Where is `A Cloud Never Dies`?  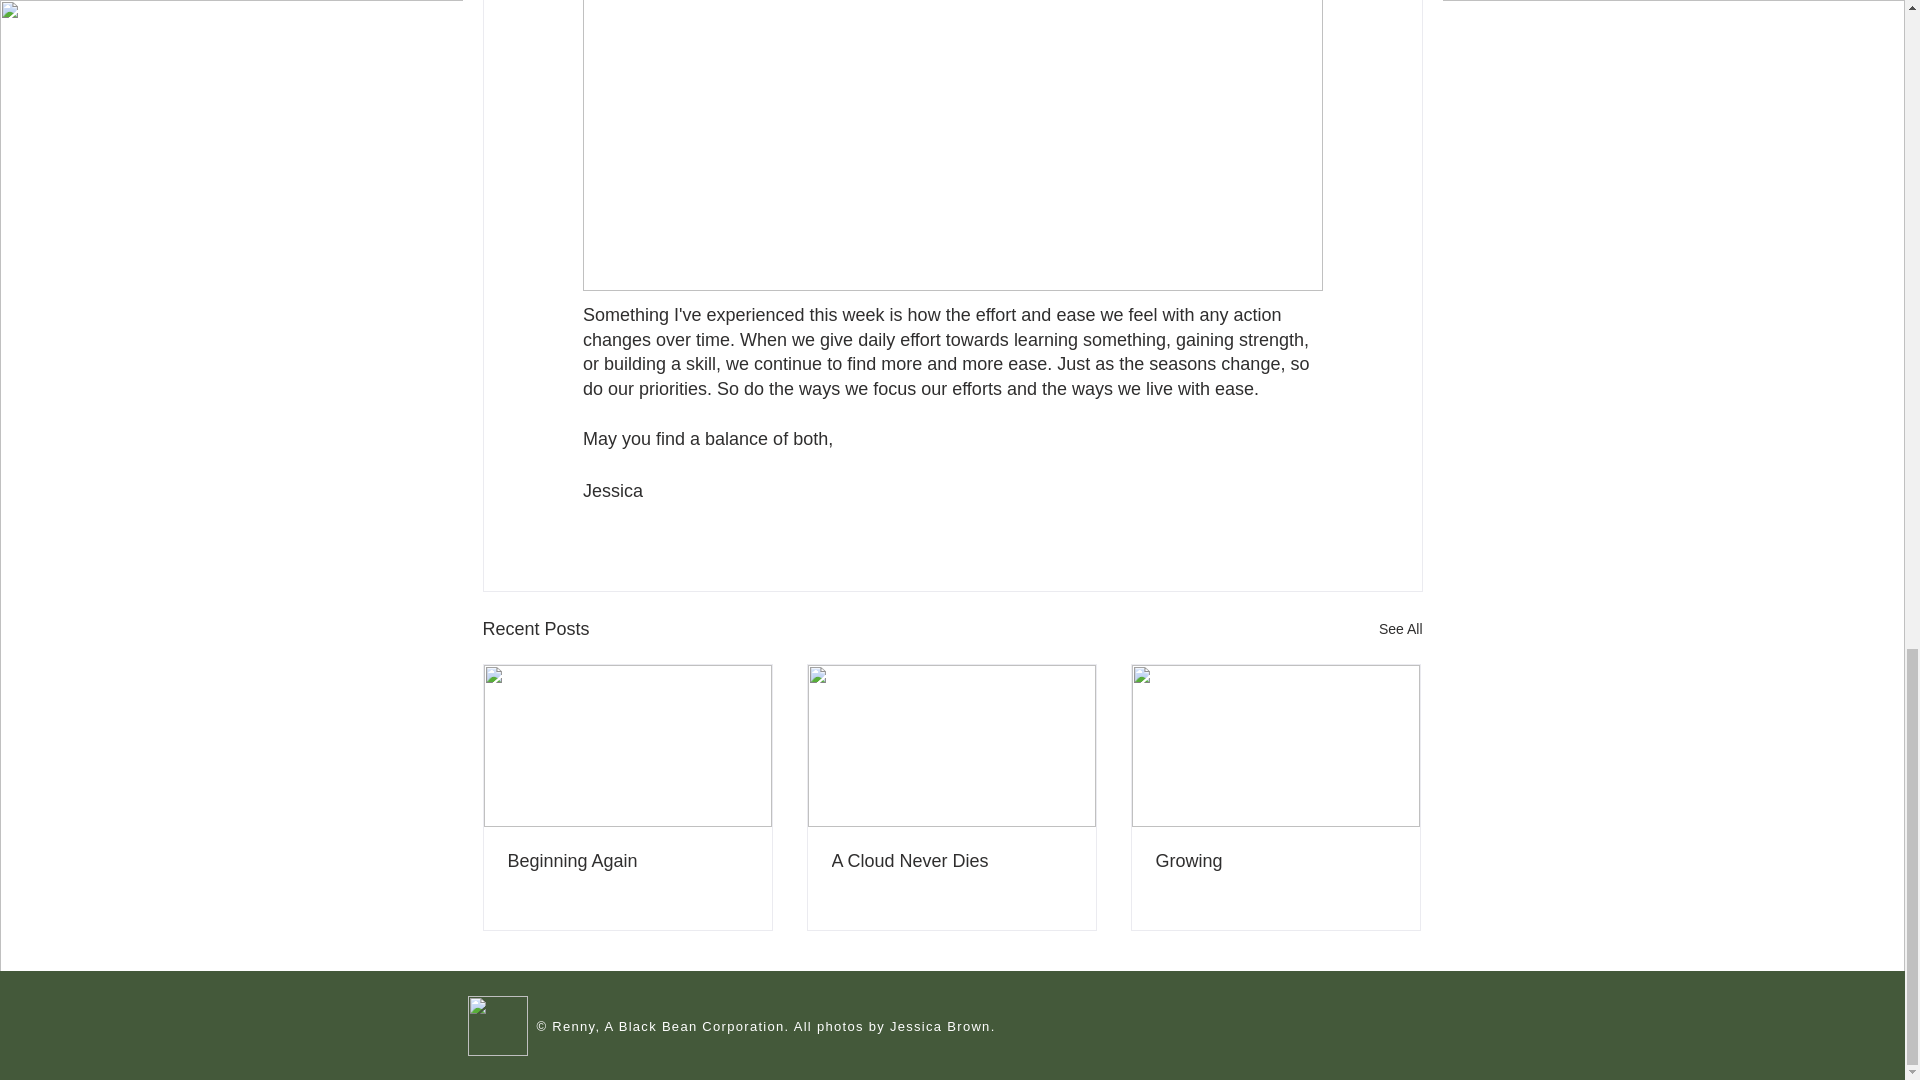 A Cloud Never Dies is located at coordinates (951, 861).